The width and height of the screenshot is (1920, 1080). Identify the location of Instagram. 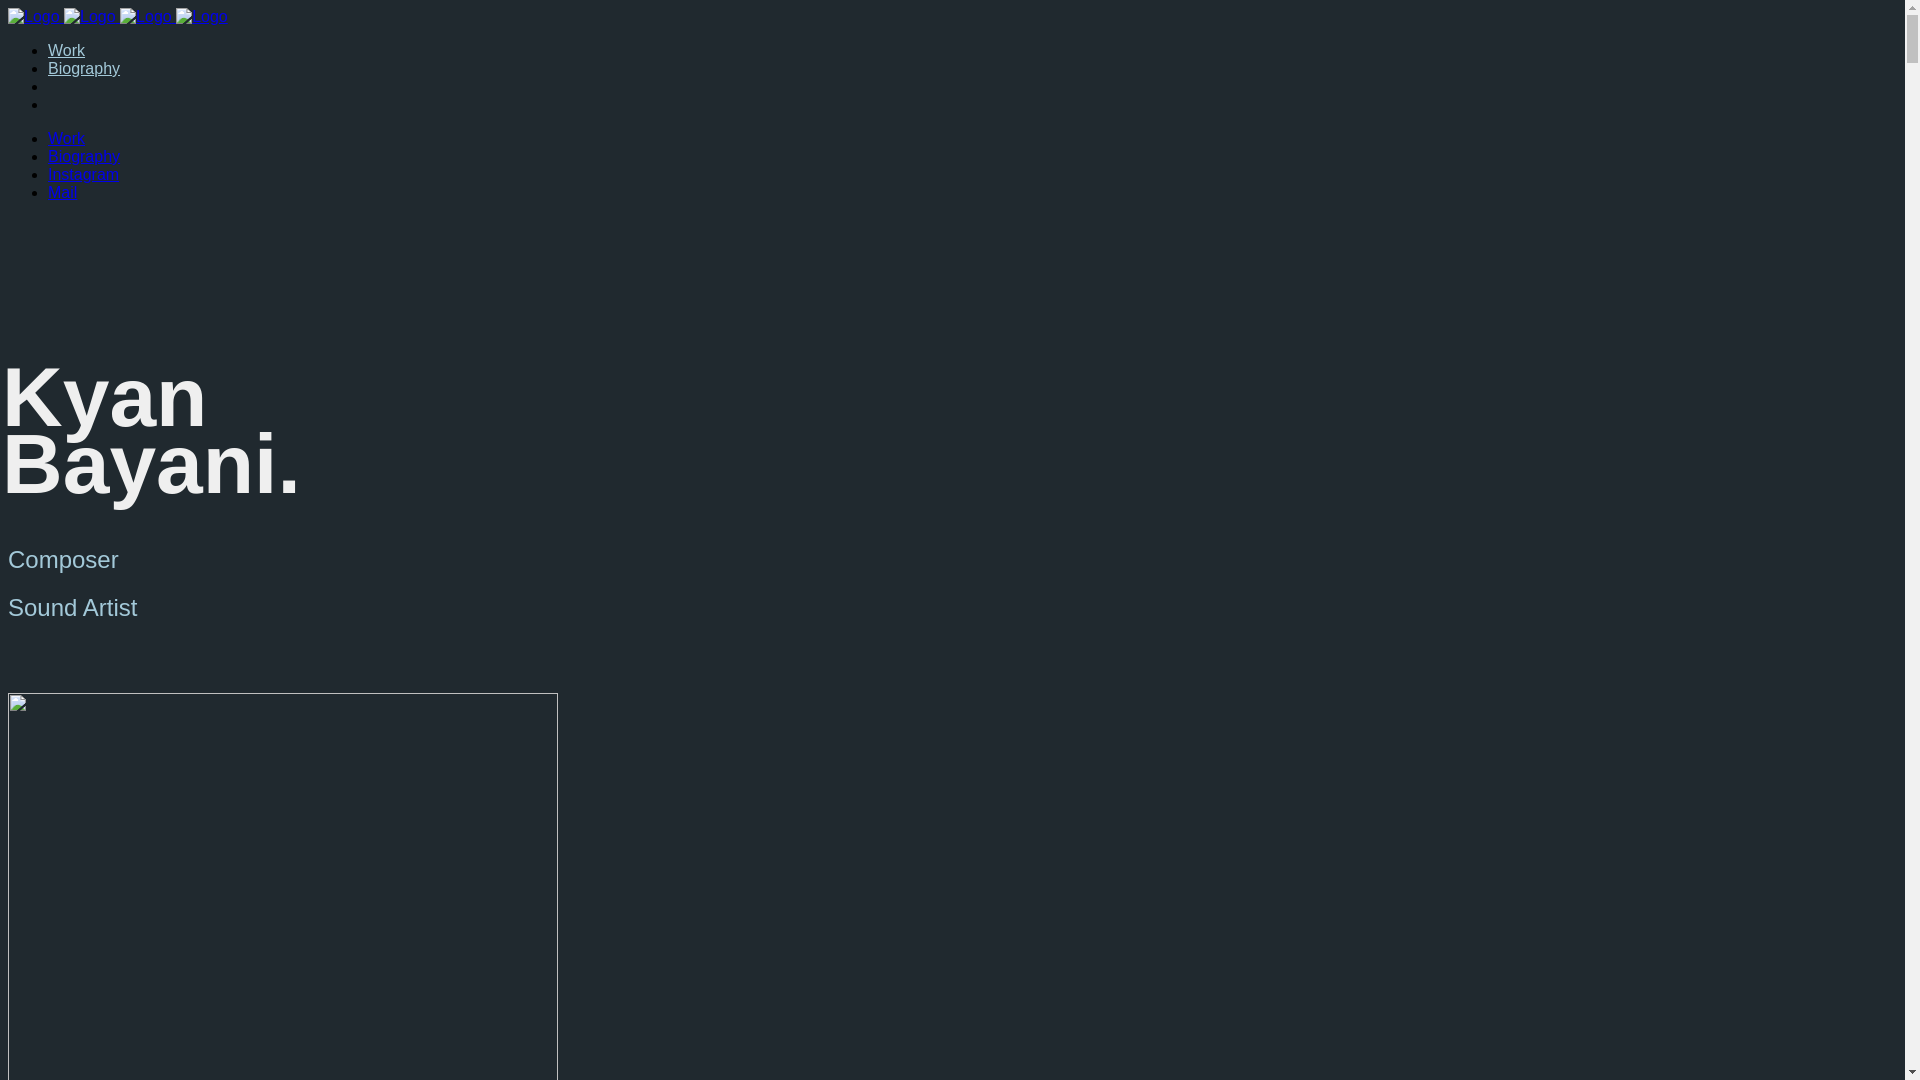
(84, 174).